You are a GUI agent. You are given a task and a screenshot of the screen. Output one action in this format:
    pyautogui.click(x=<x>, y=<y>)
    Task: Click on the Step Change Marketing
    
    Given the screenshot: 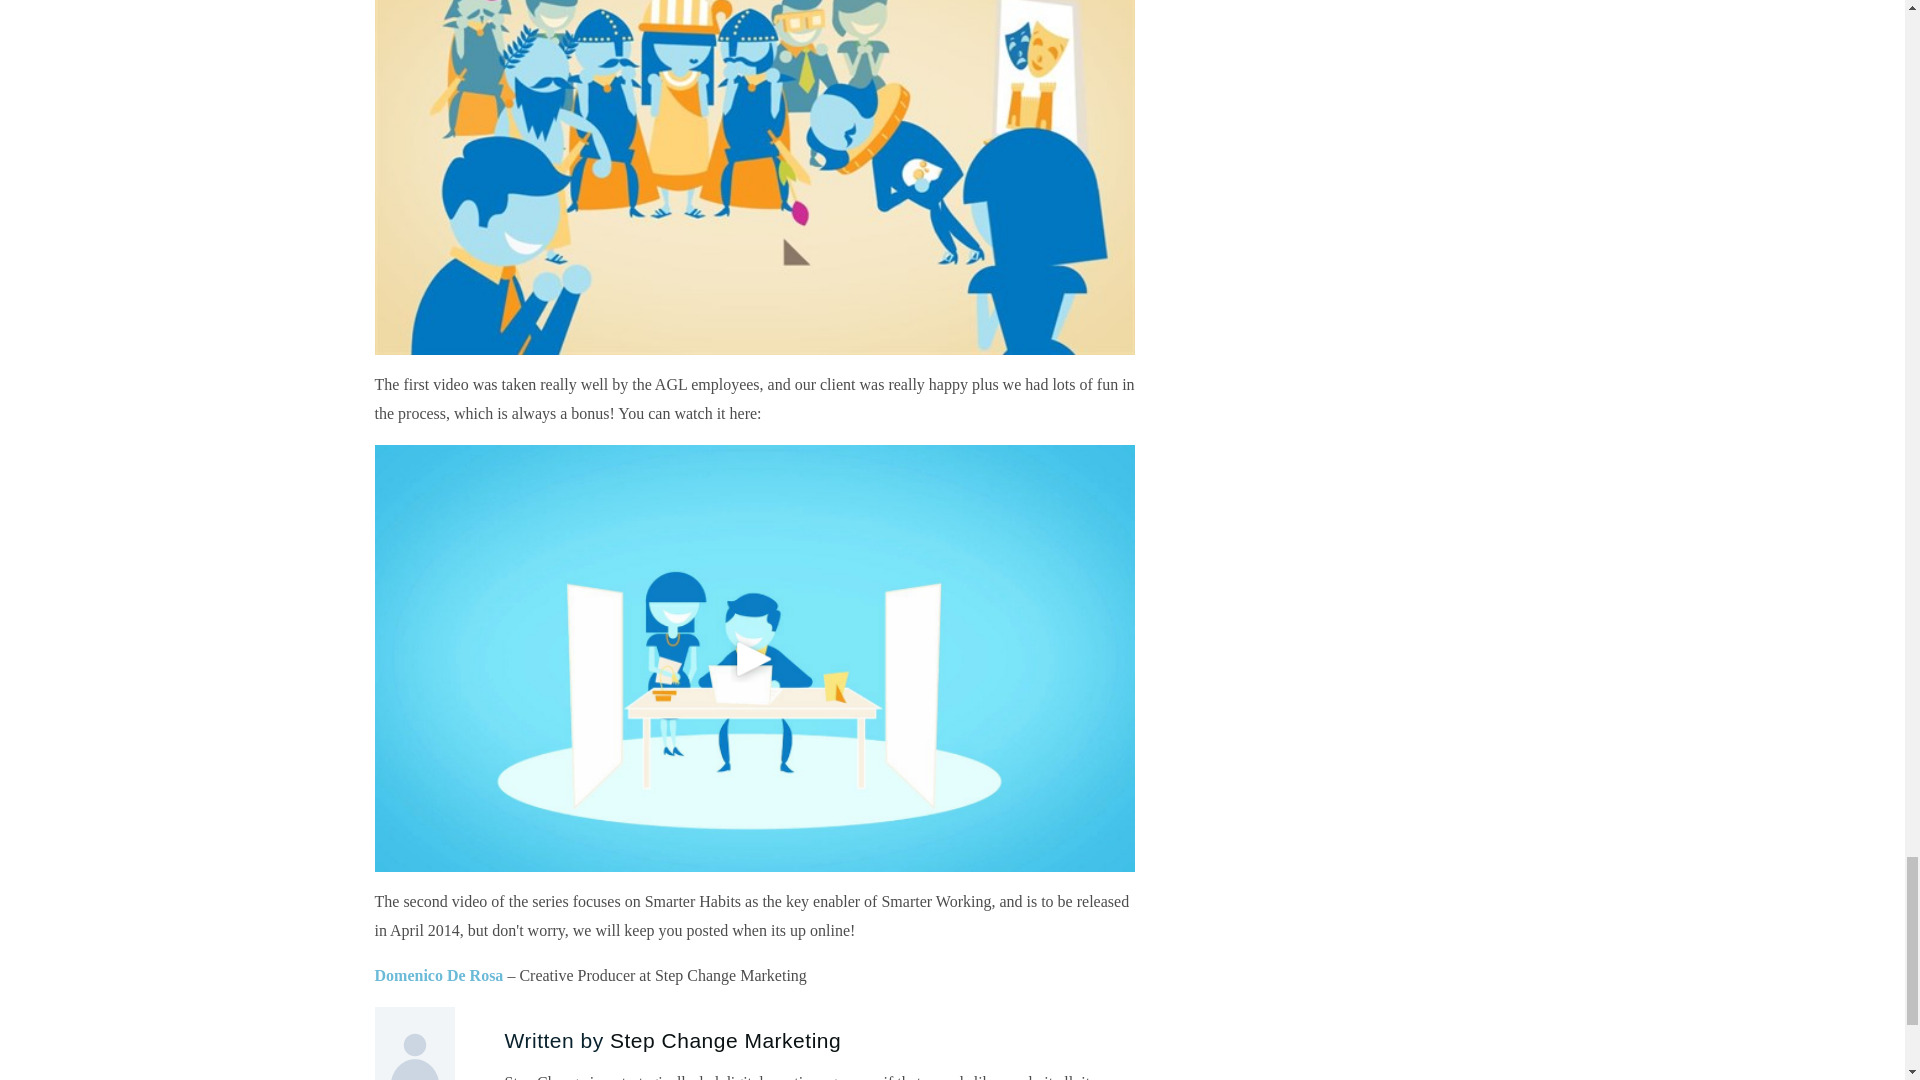 What is the action you would take?
    pyautogui.click(x=725, y=1040)
    